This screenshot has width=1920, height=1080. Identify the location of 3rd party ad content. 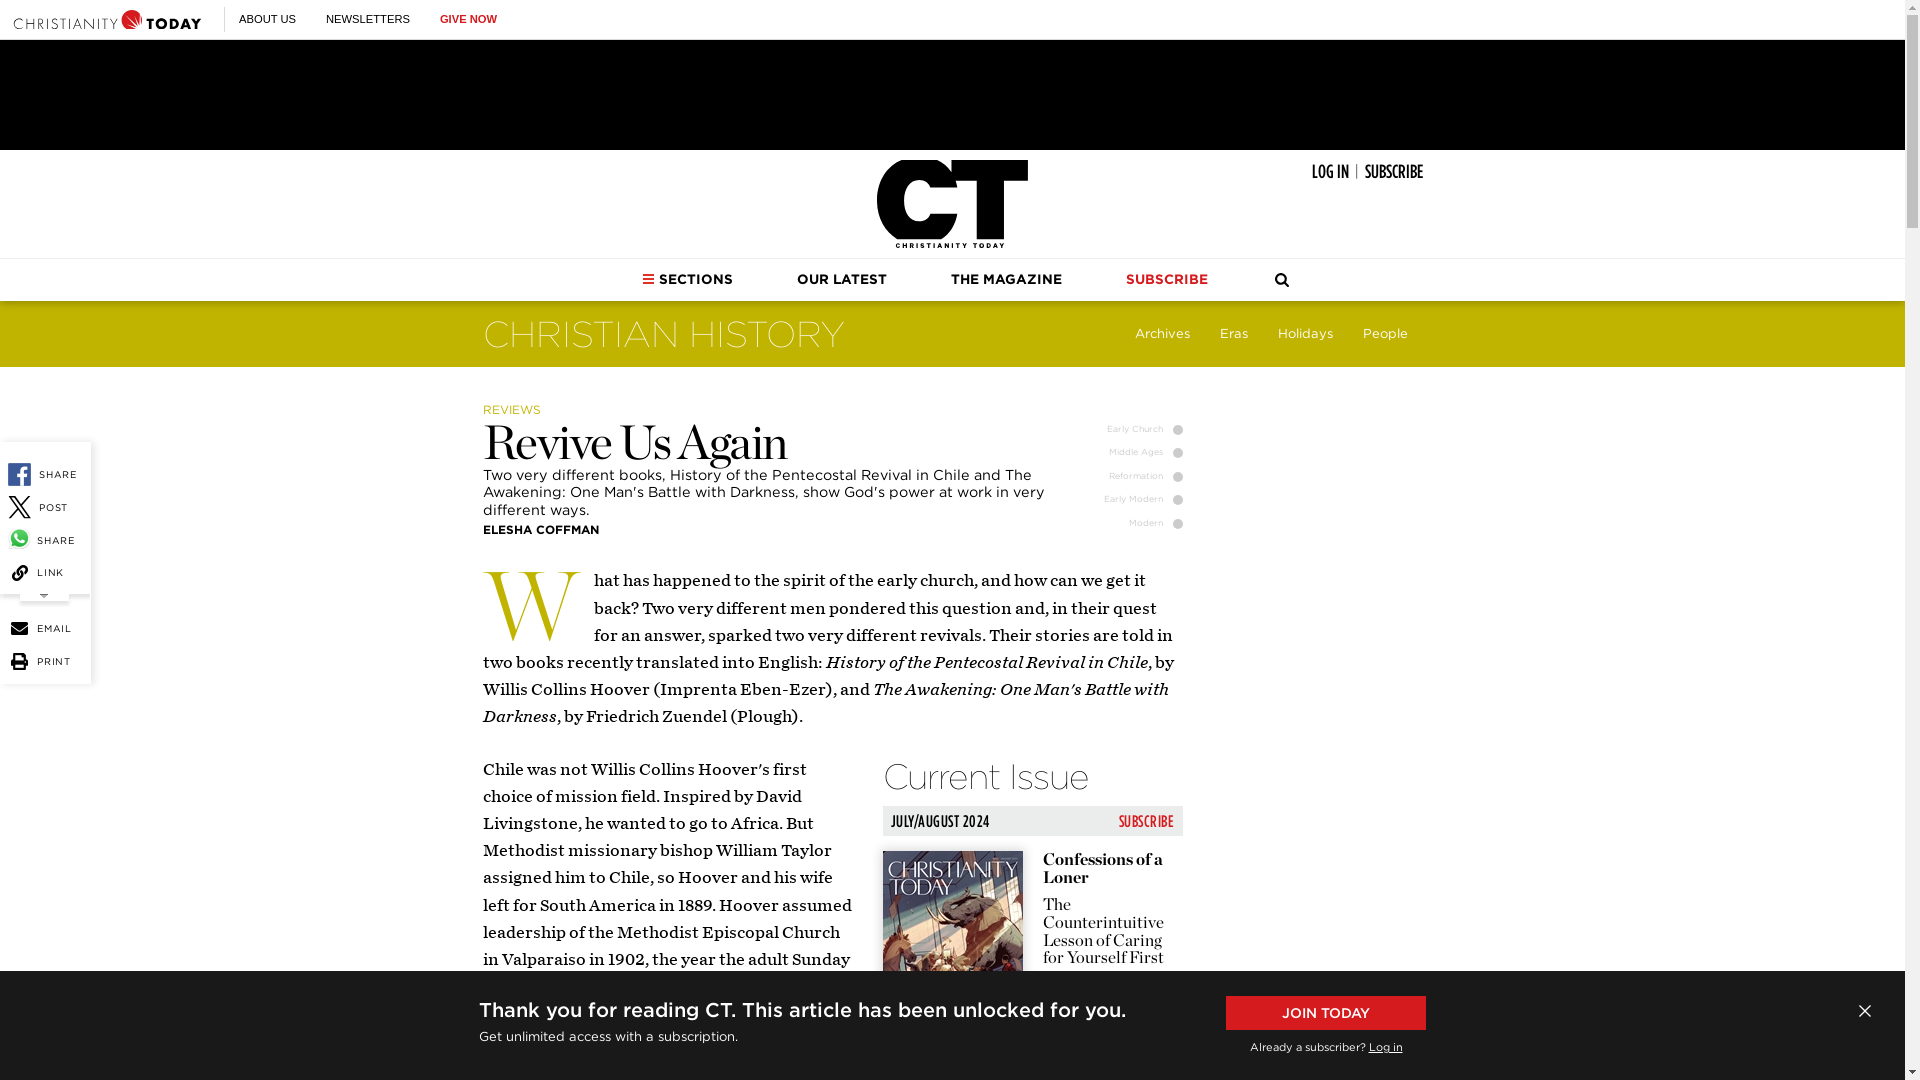
(951, 94).